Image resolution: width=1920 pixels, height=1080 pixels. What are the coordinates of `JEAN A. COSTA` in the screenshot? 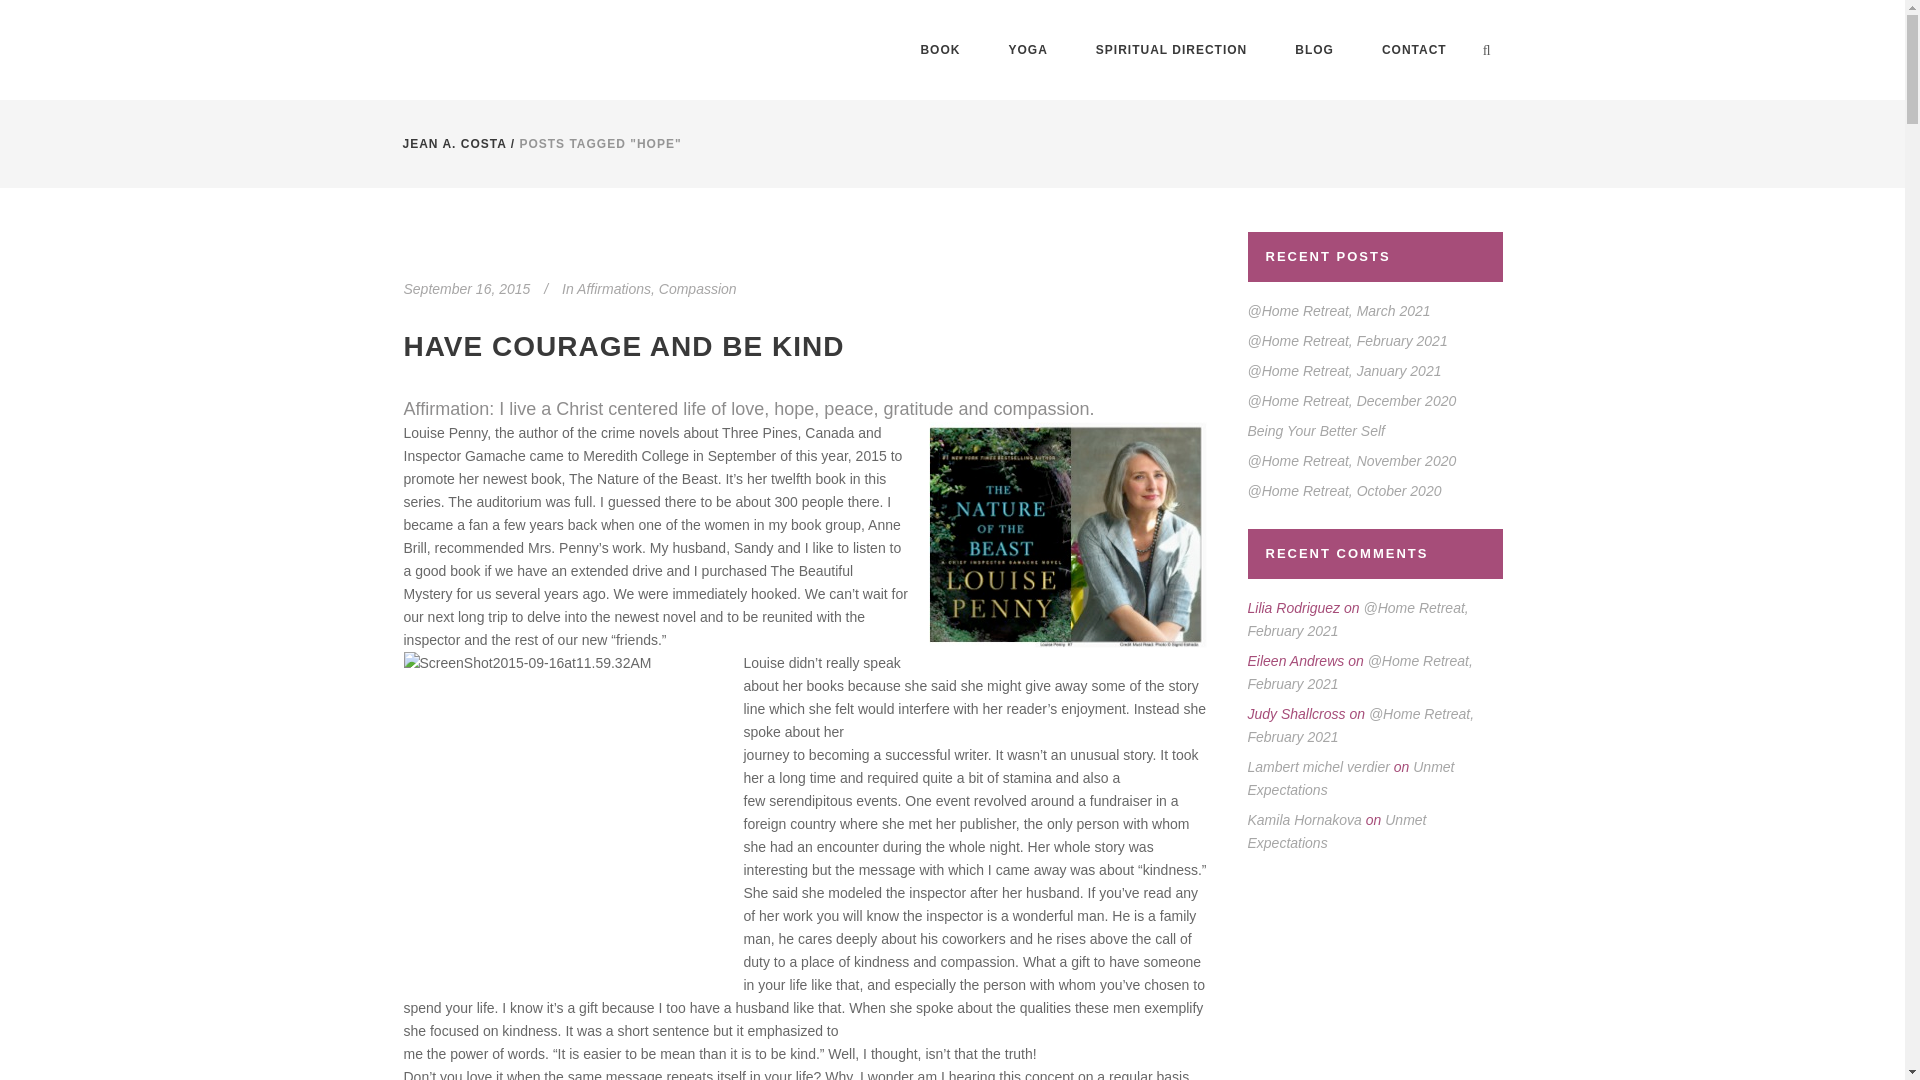 It's located at (454, 144).